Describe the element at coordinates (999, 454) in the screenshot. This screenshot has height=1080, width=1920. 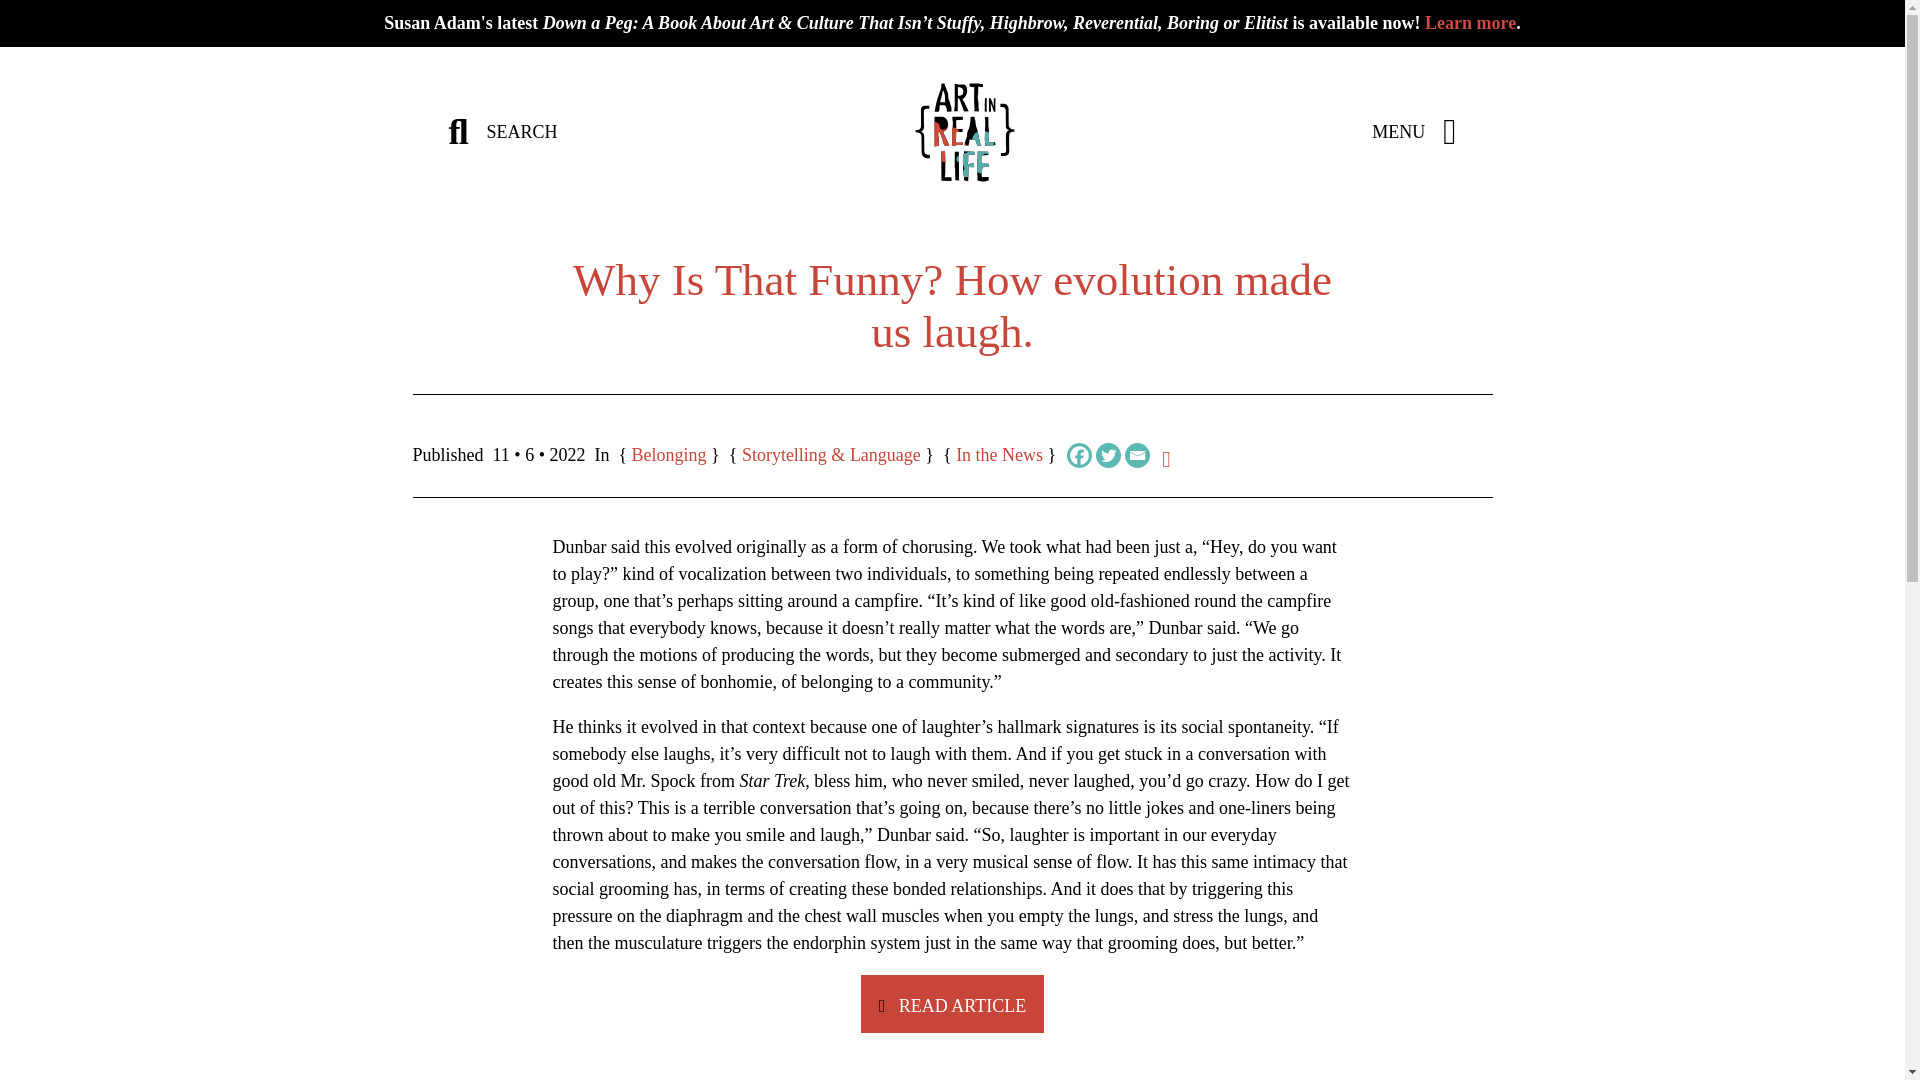
I see `Aggregator article archives` at that location.